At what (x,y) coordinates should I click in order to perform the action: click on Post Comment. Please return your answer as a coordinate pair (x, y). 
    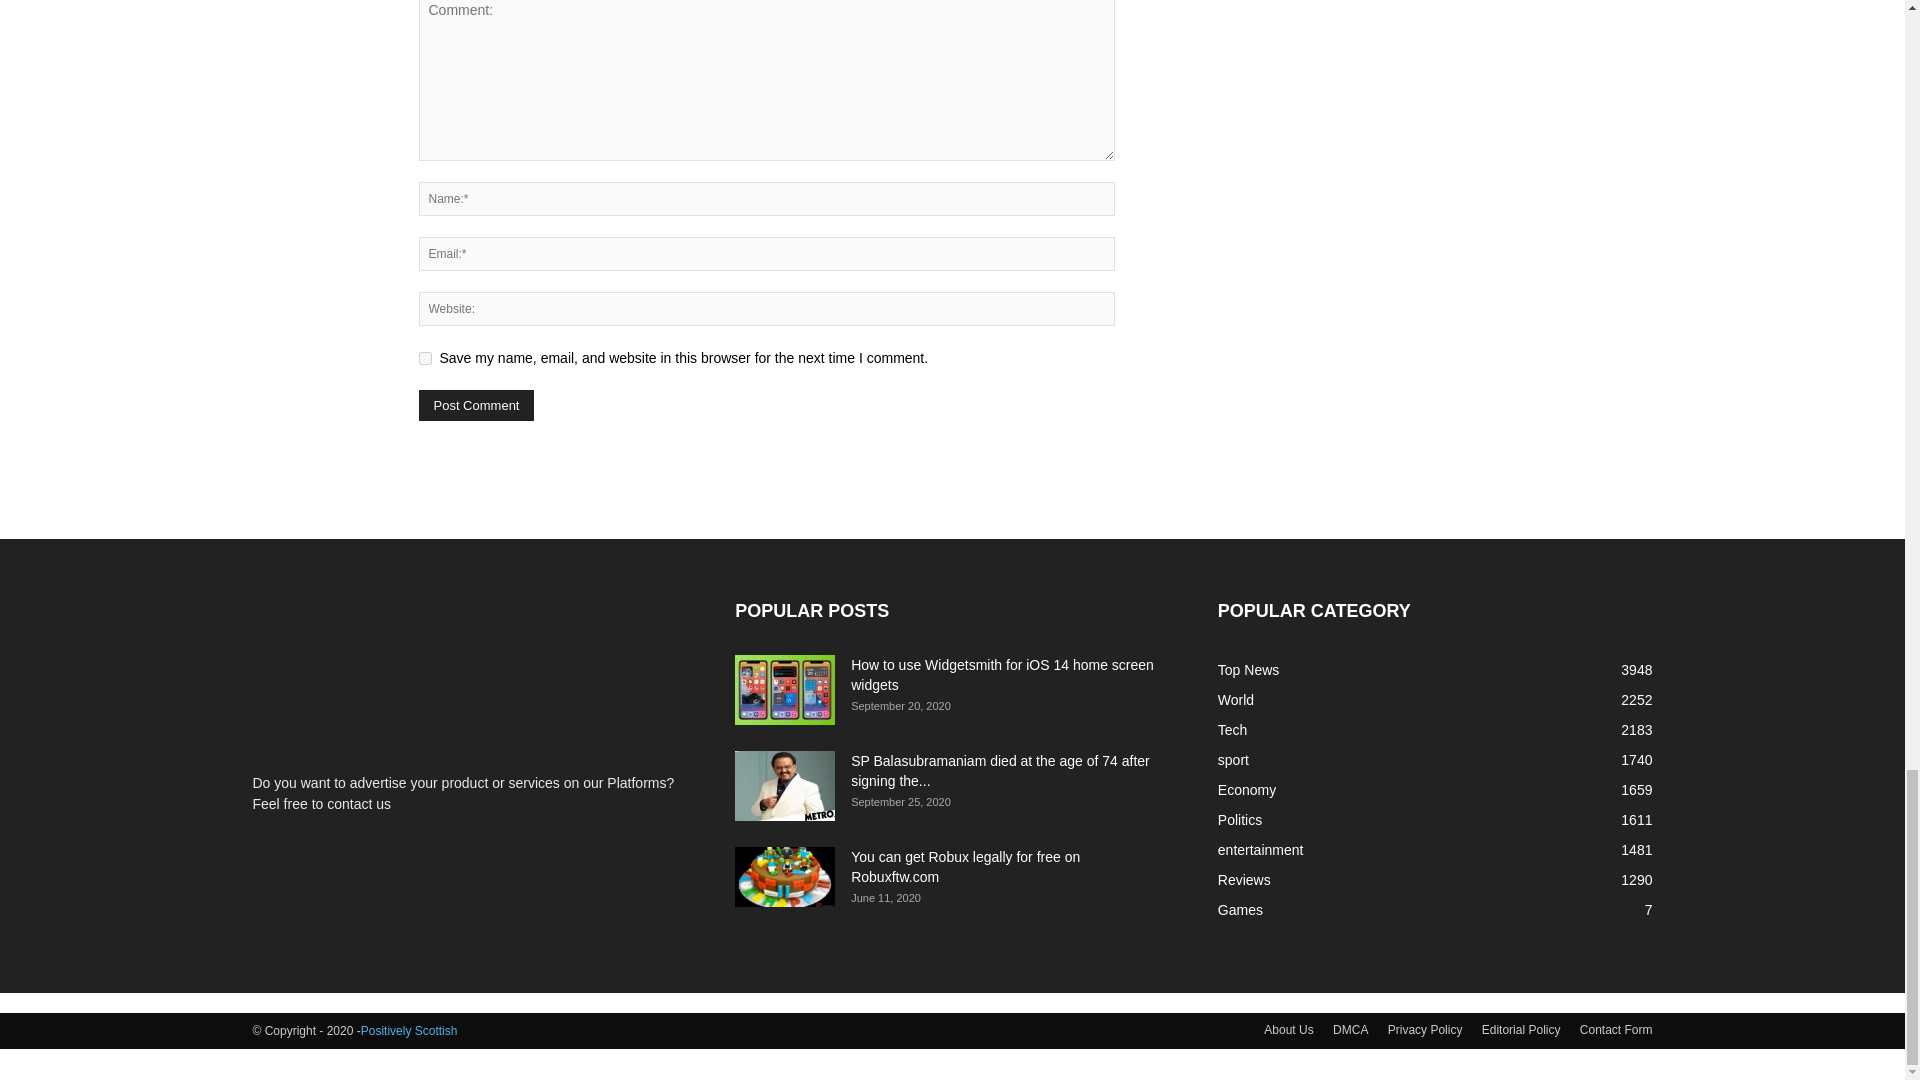
    Looking at the image, I should click on (476, 405).